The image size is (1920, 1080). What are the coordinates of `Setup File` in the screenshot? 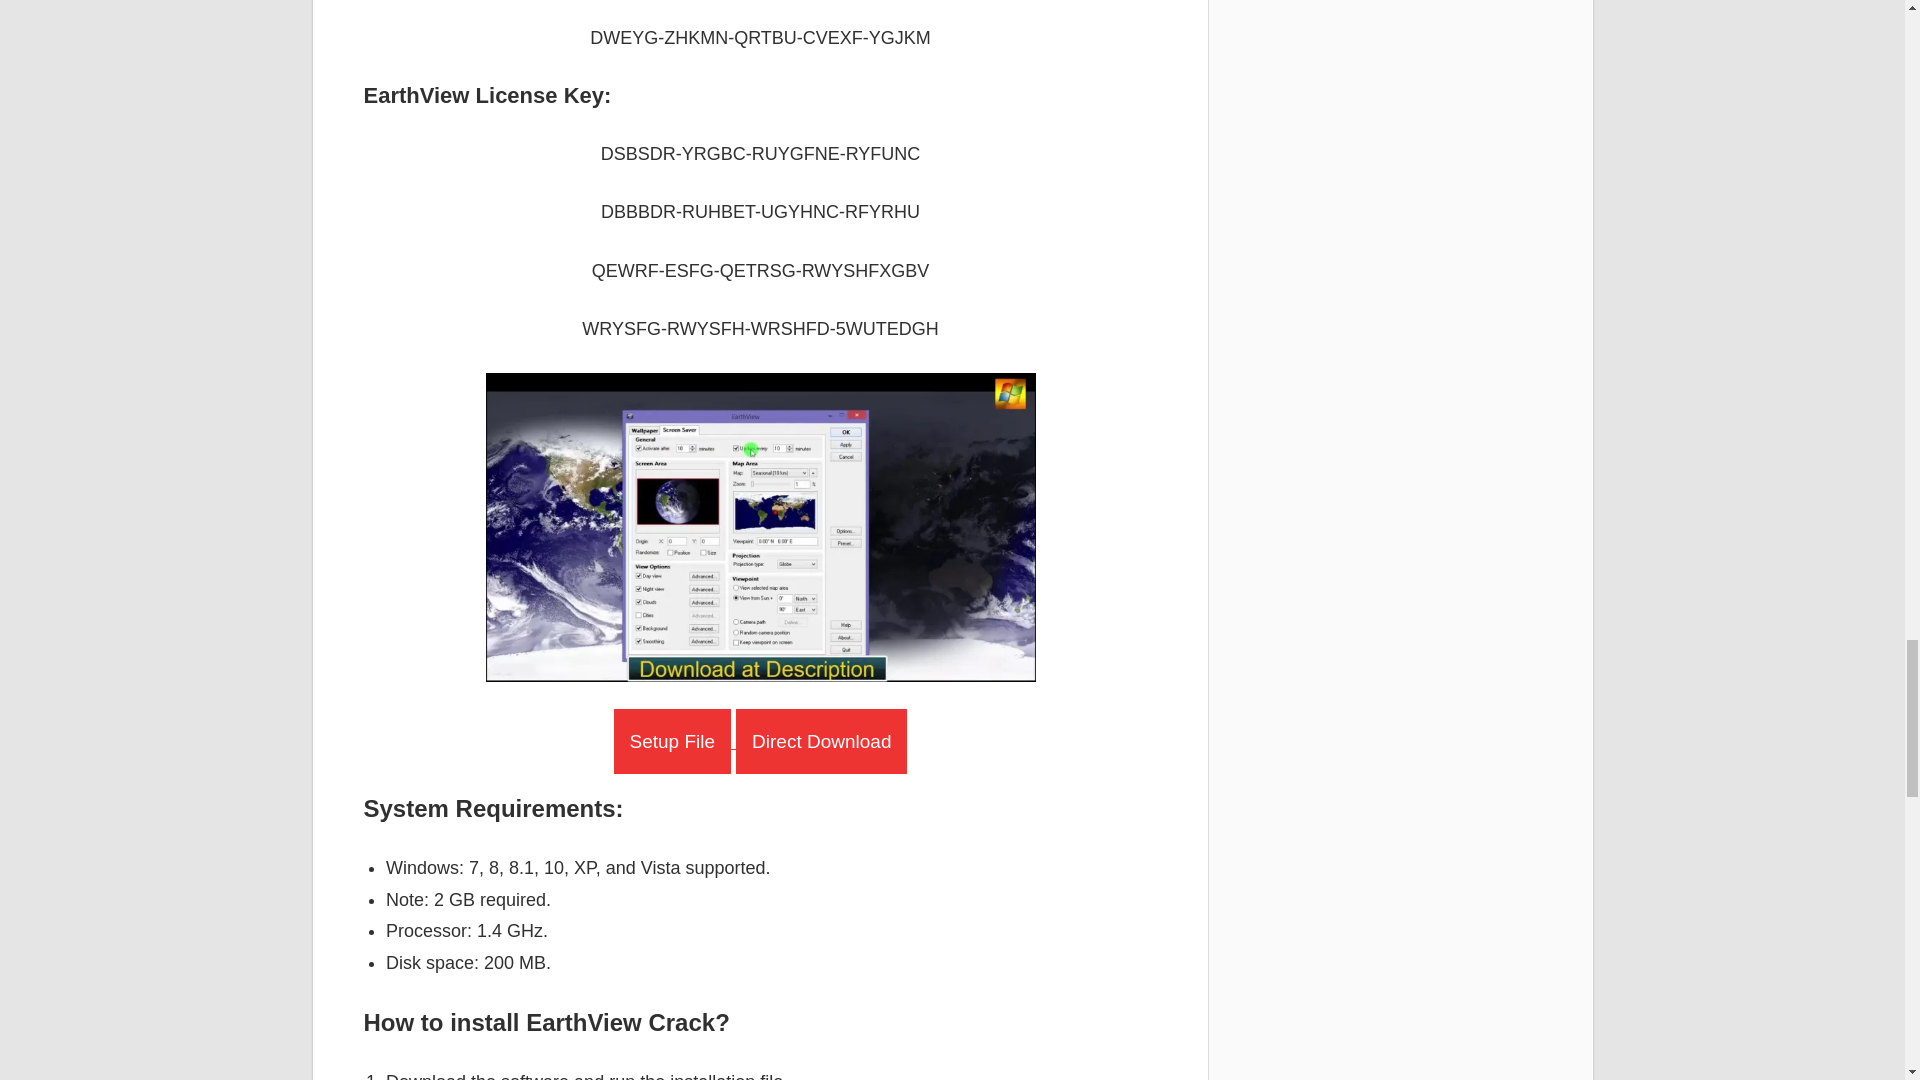 It's located at (672, 741).